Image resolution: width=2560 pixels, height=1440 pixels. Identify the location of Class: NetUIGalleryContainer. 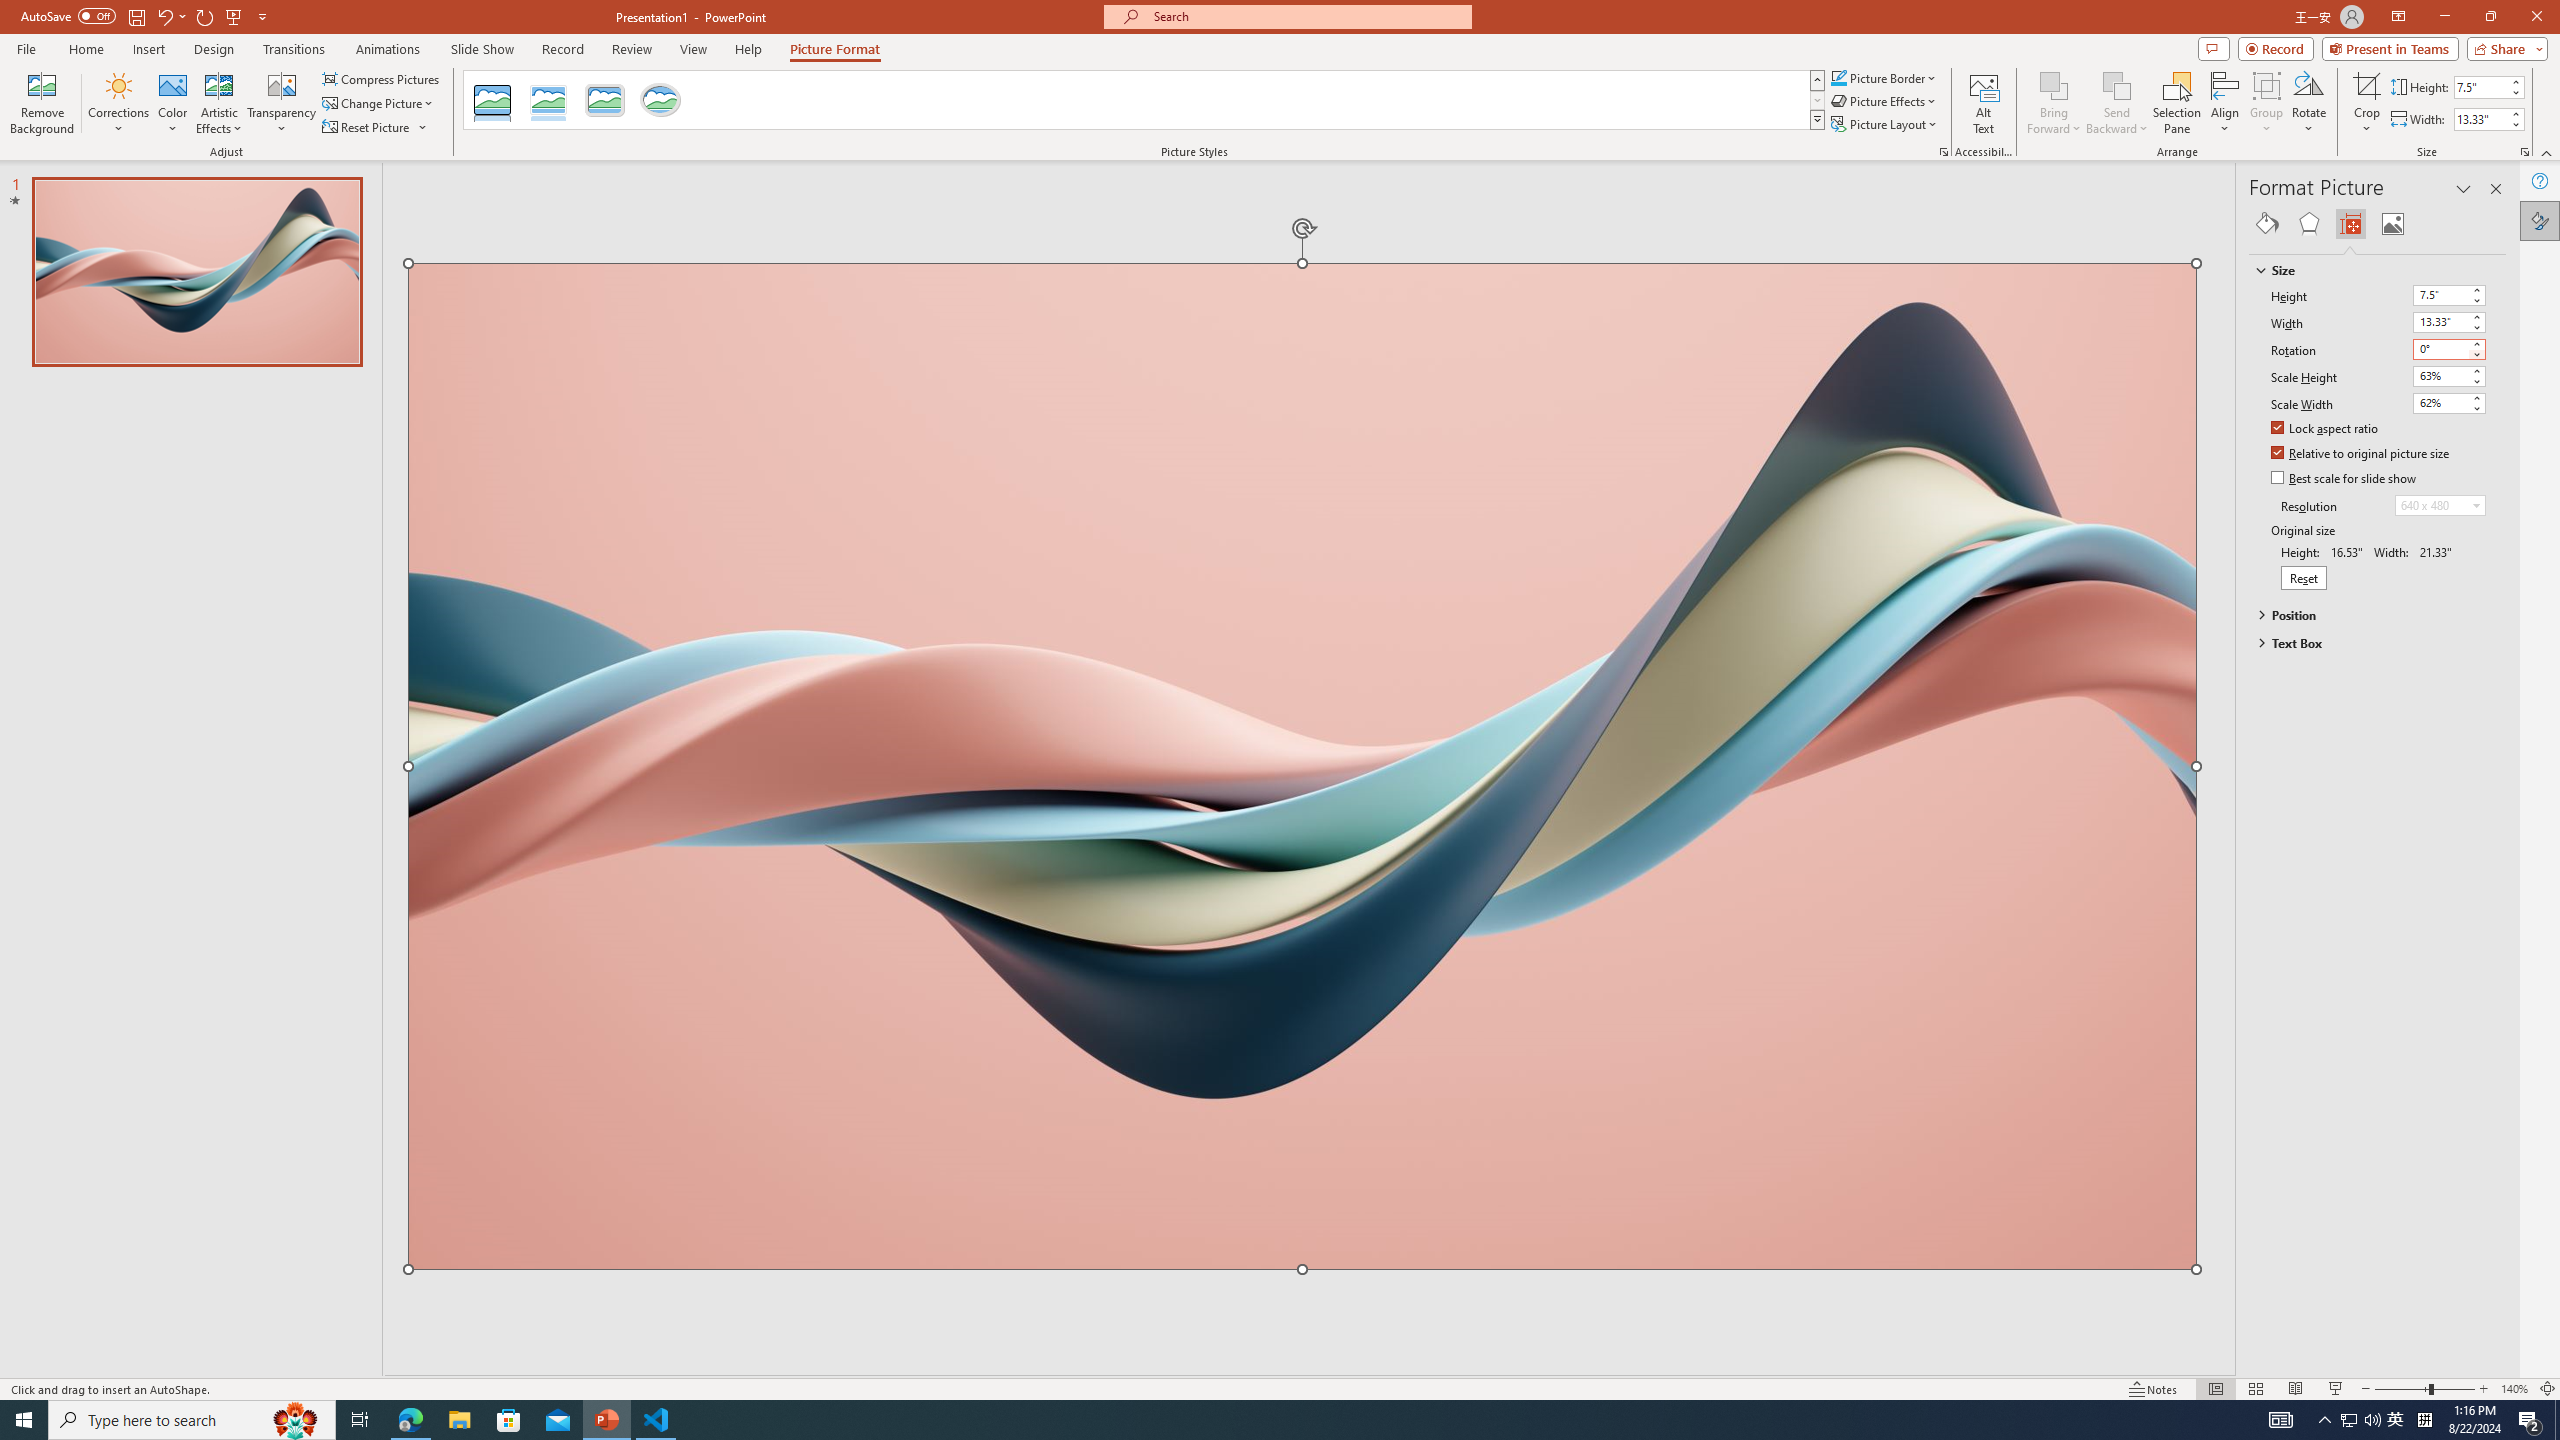
(2378, 224).